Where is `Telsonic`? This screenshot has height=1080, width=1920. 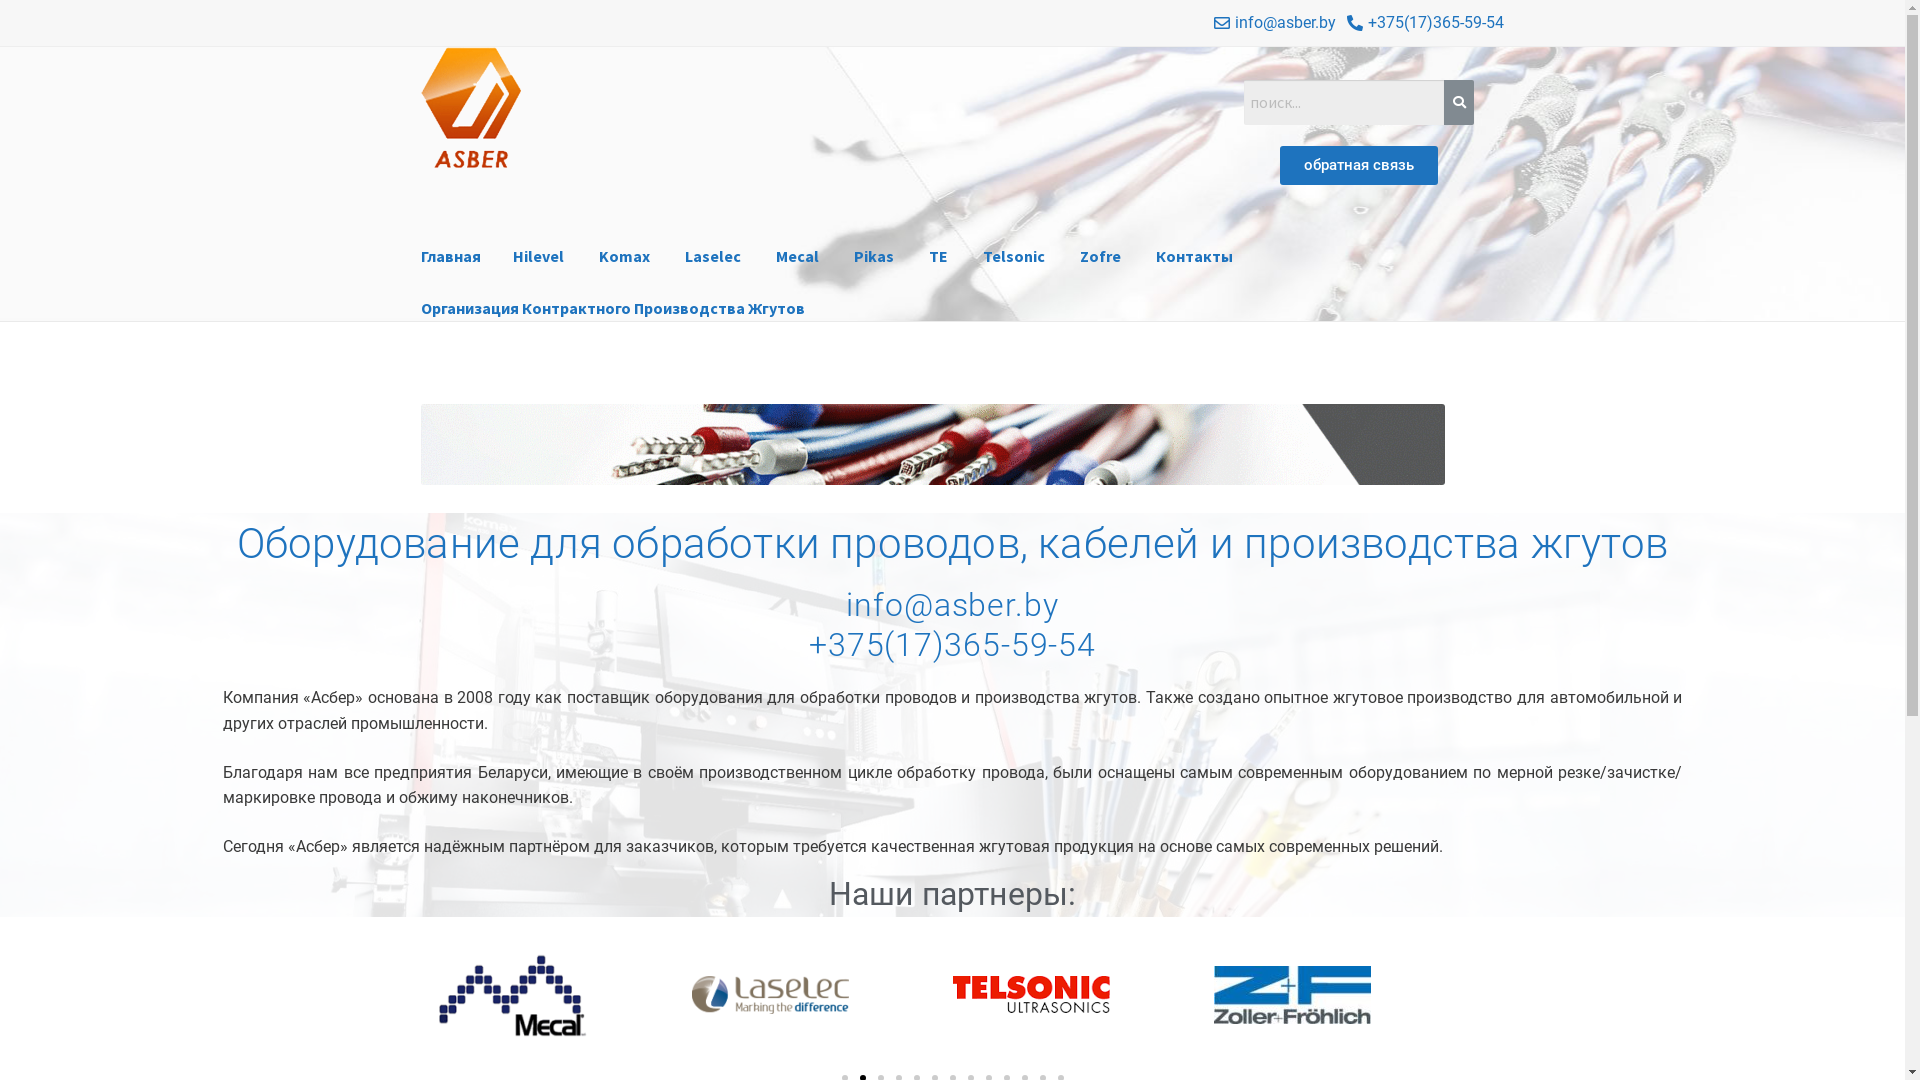 Telsonic is located at coordinates (1014, 257).